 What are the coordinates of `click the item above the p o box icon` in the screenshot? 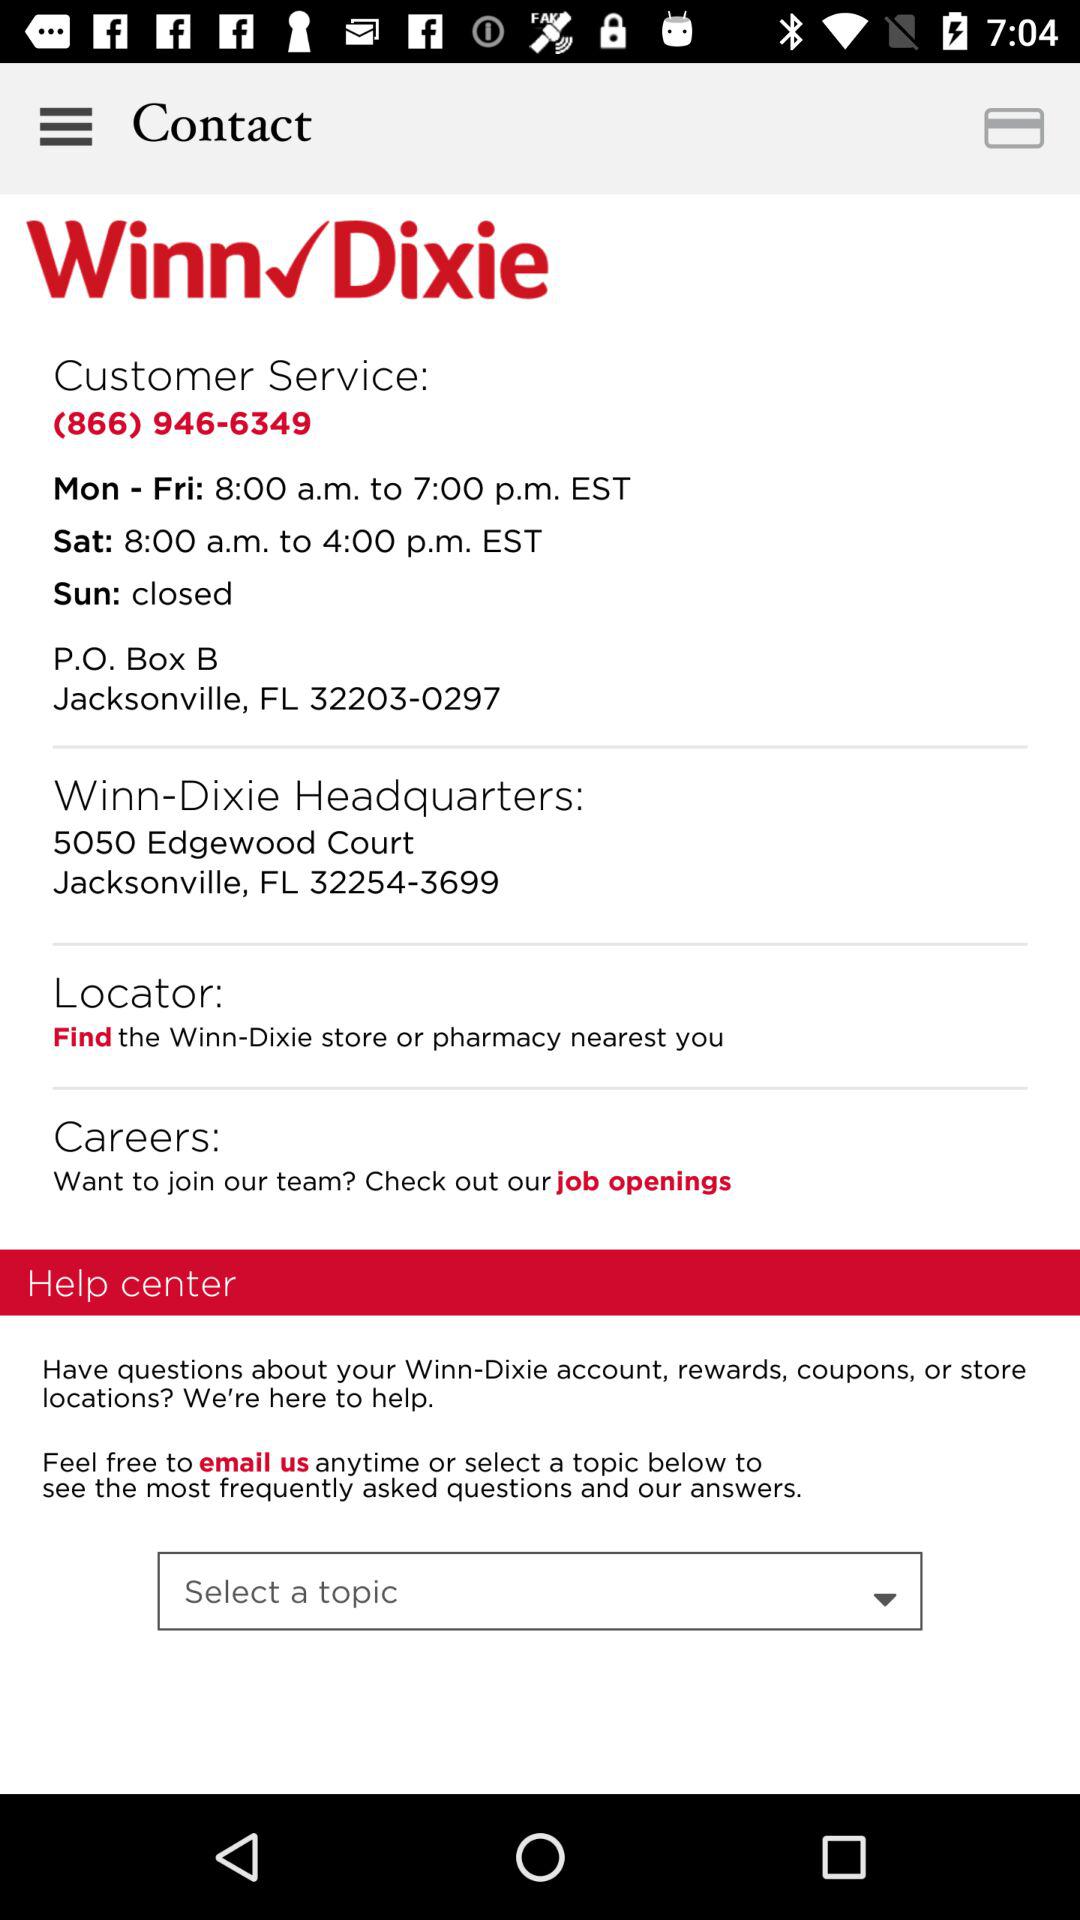 It's located at (86, 592).